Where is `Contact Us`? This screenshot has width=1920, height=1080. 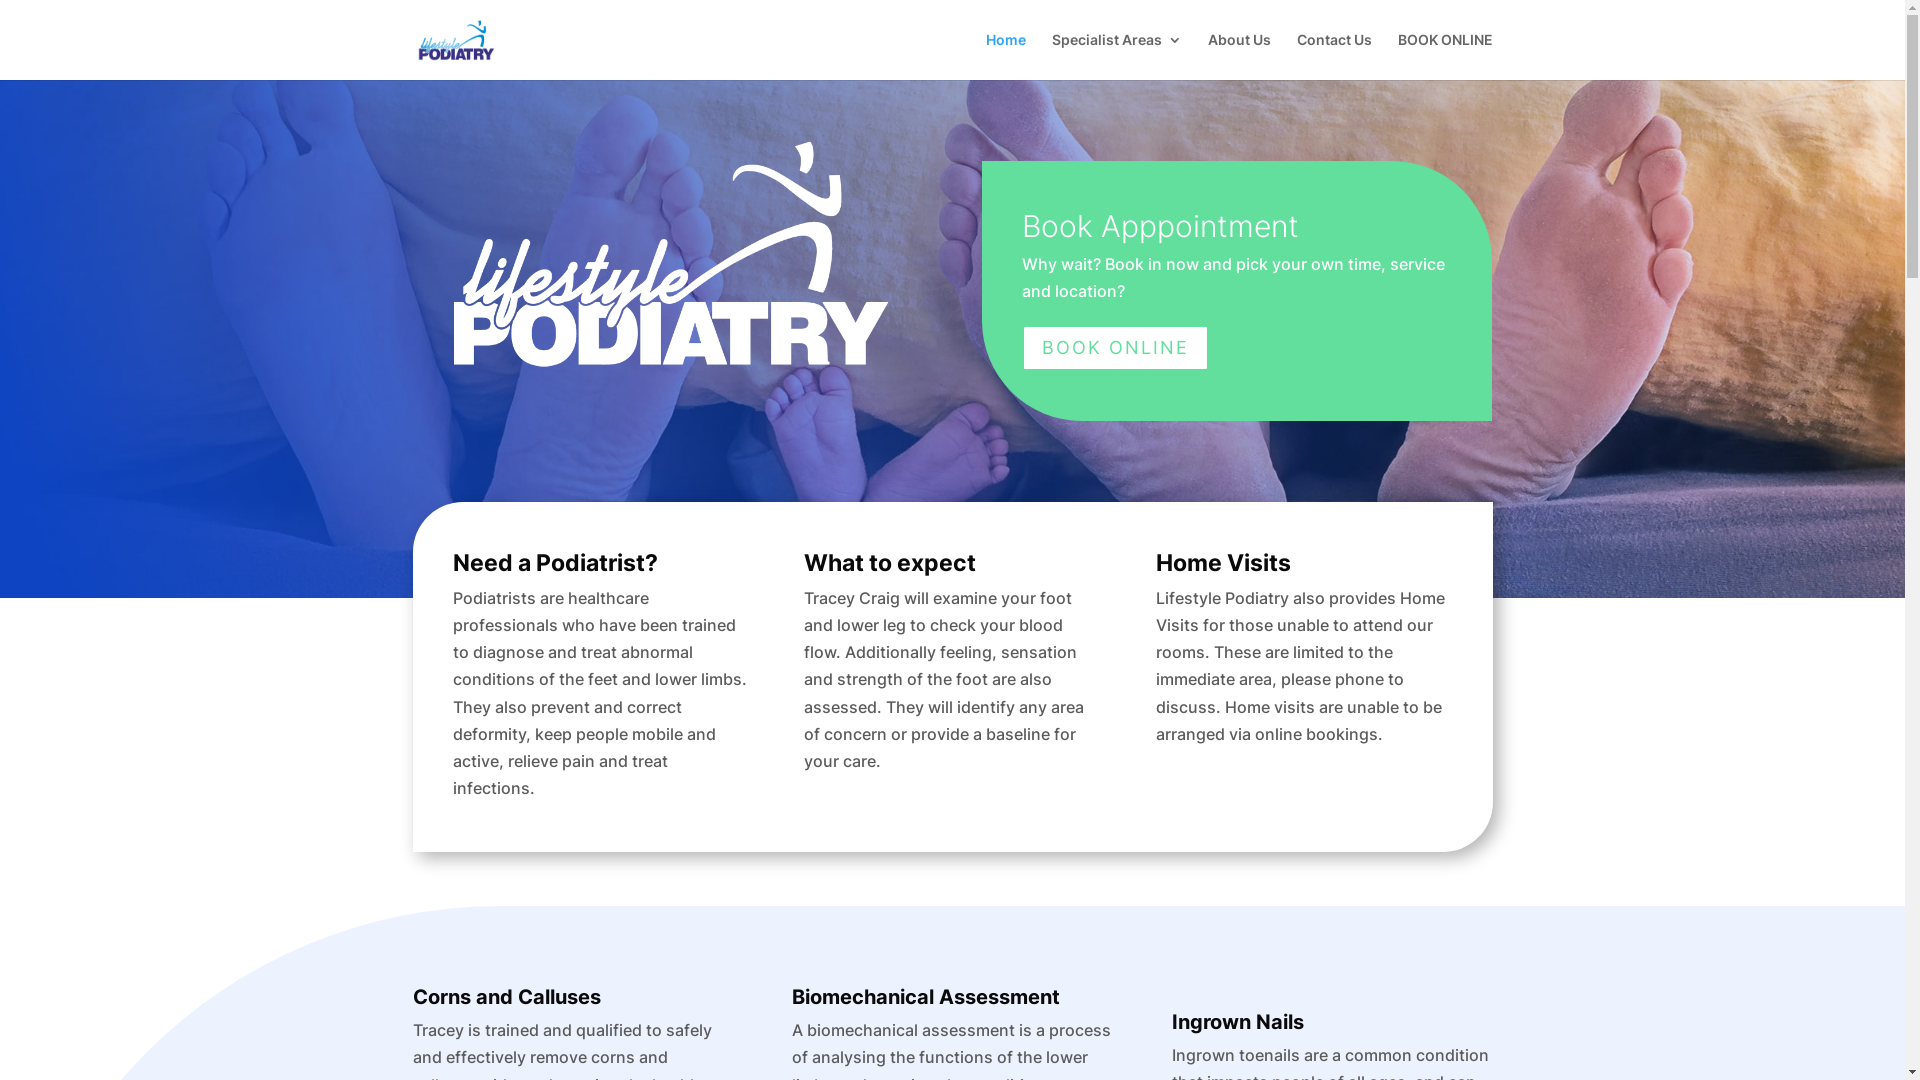 Contact Us is located at coordinates (1334, 56).